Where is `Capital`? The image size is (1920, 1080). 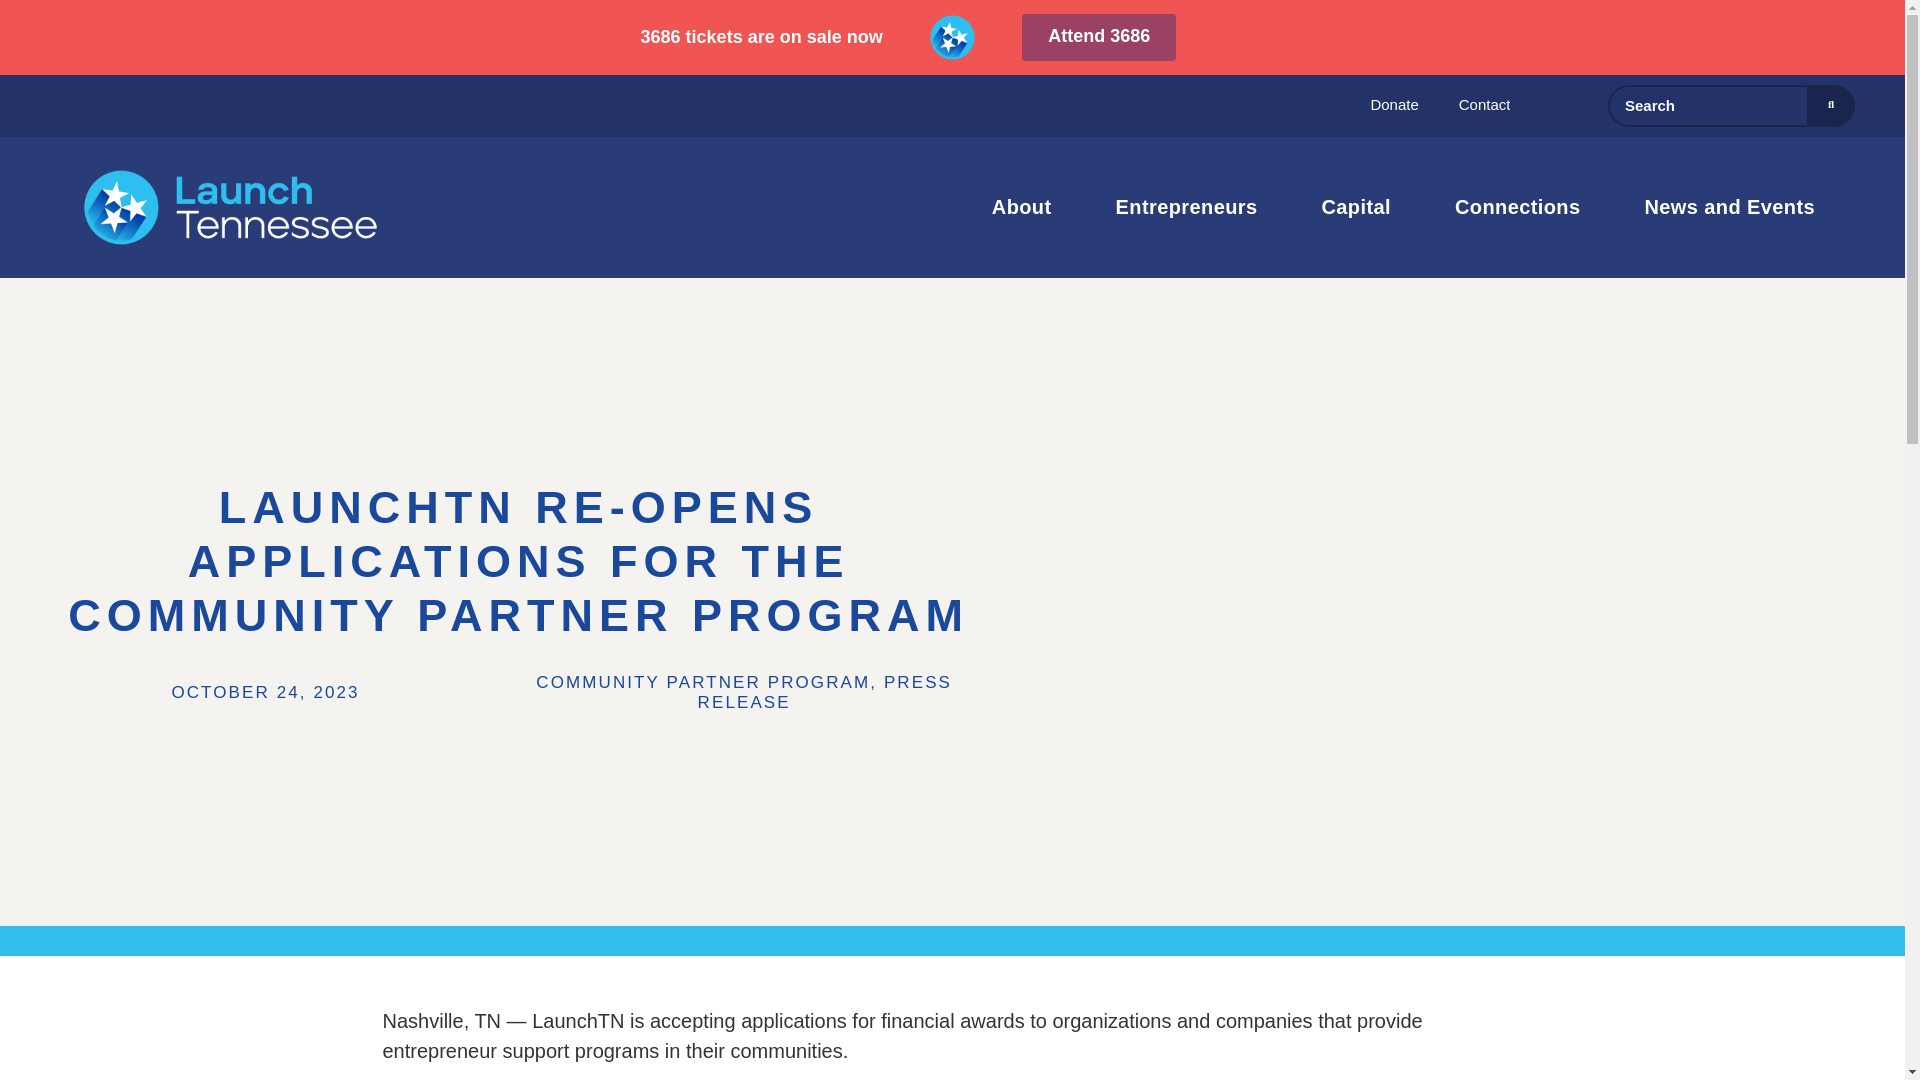
Capital is located at coordinates (1360, 206).